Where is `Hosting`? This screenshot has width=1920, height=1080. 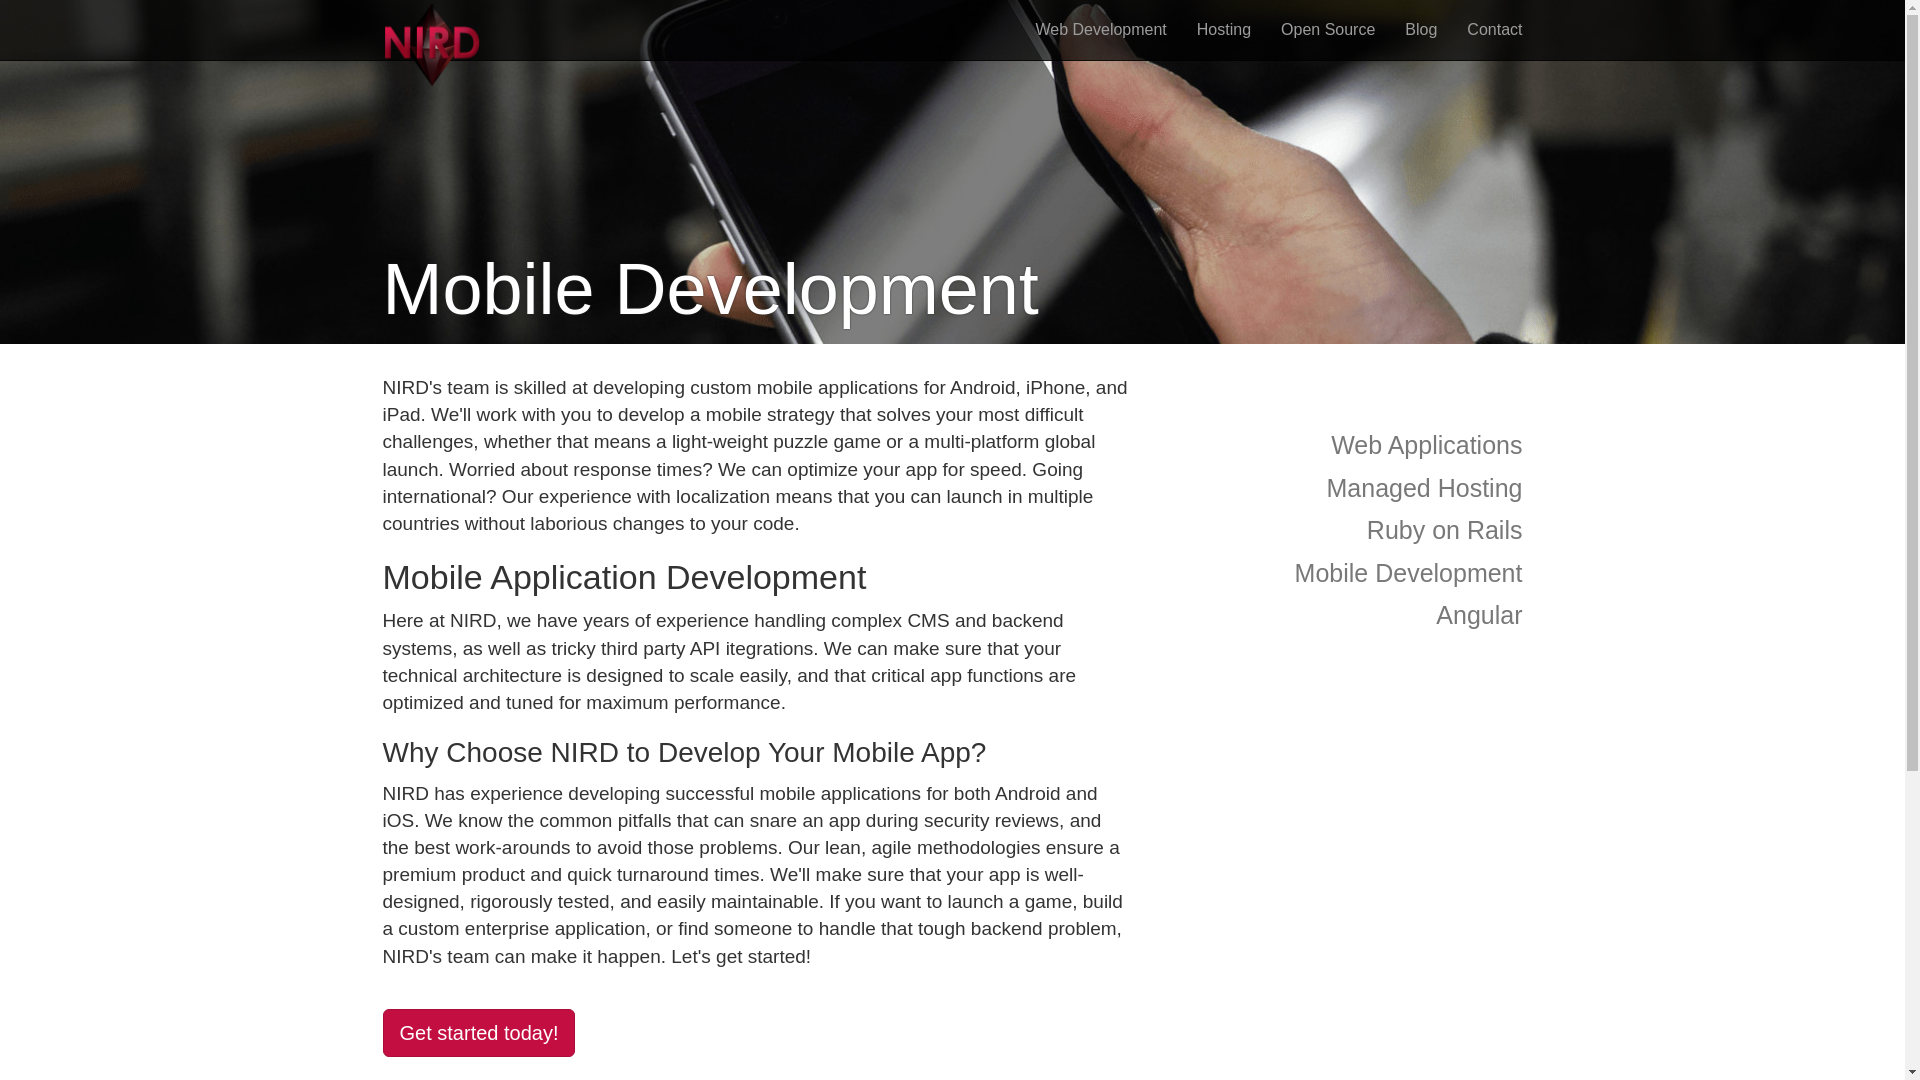
Hosting is located at coordinates (1224, 30).